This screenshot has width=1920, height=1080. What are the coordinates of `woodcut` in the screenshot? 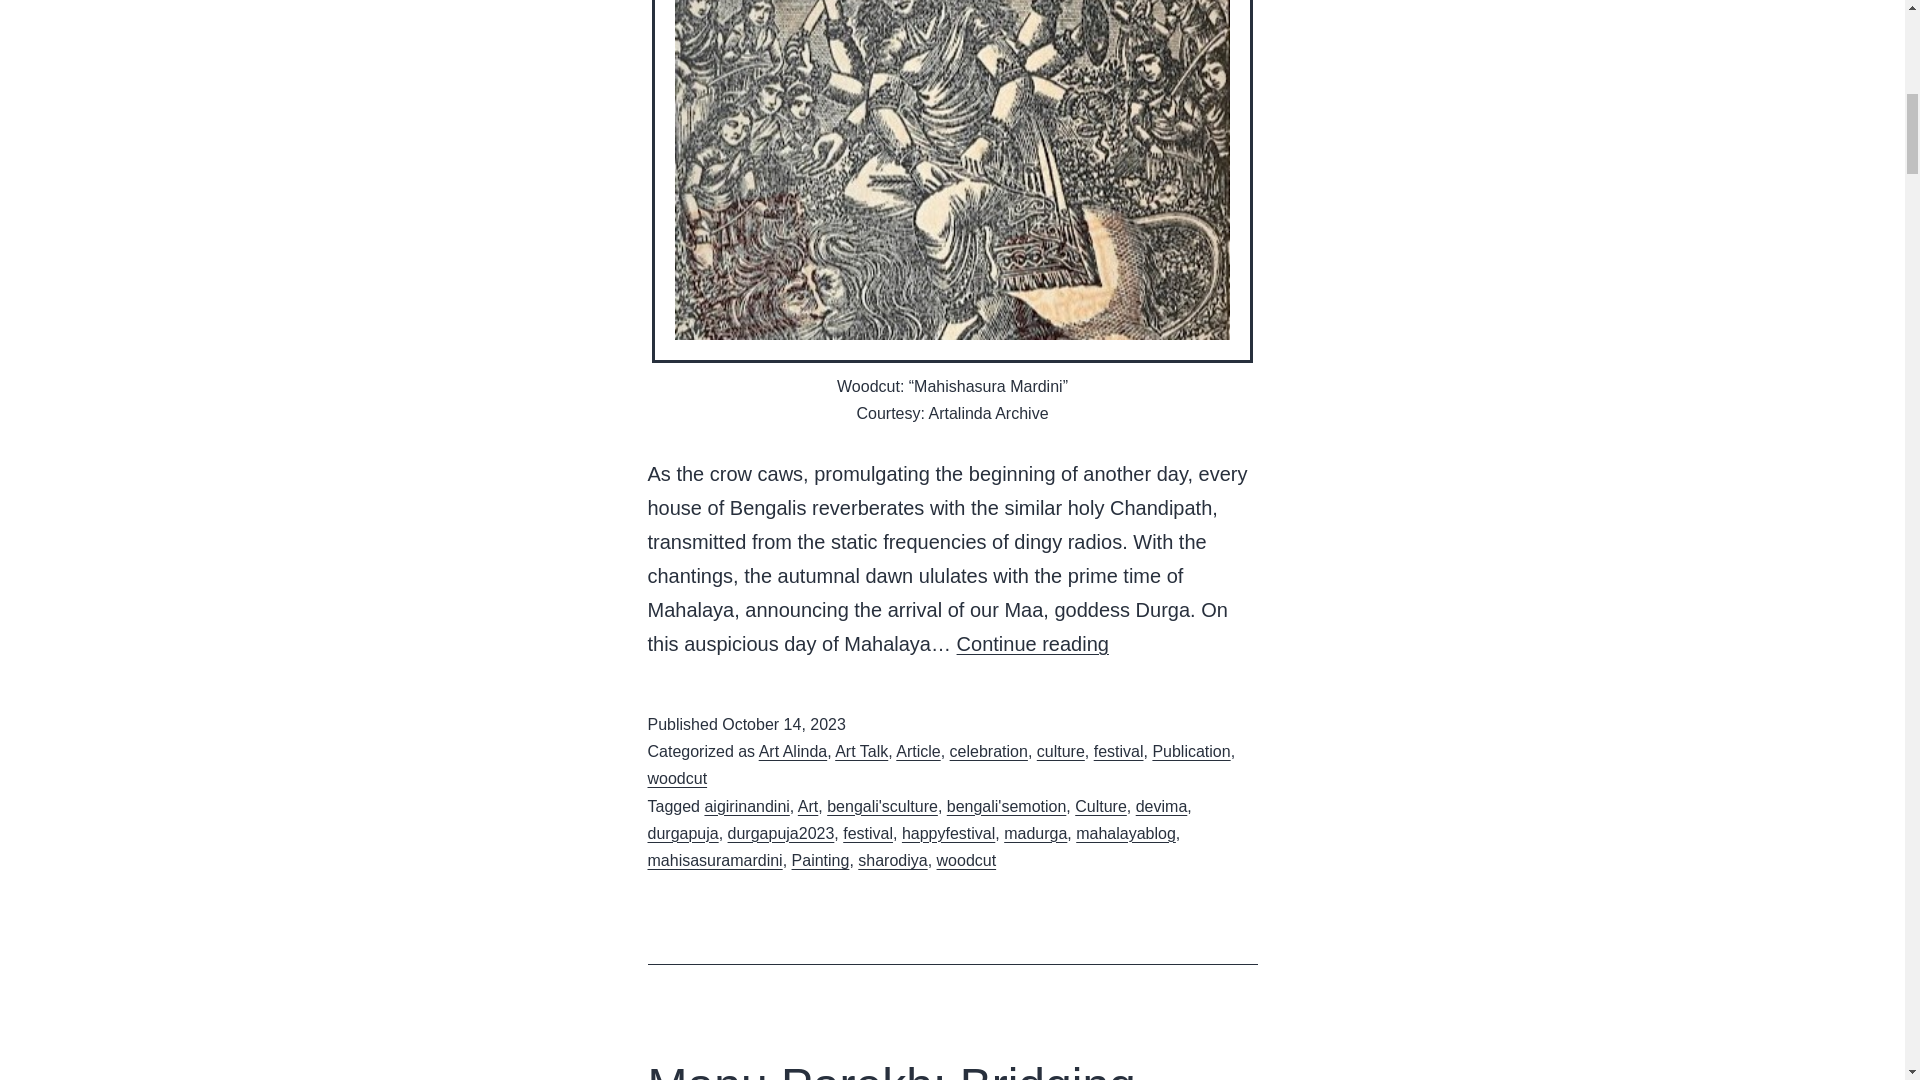 It's located at (678, 778).